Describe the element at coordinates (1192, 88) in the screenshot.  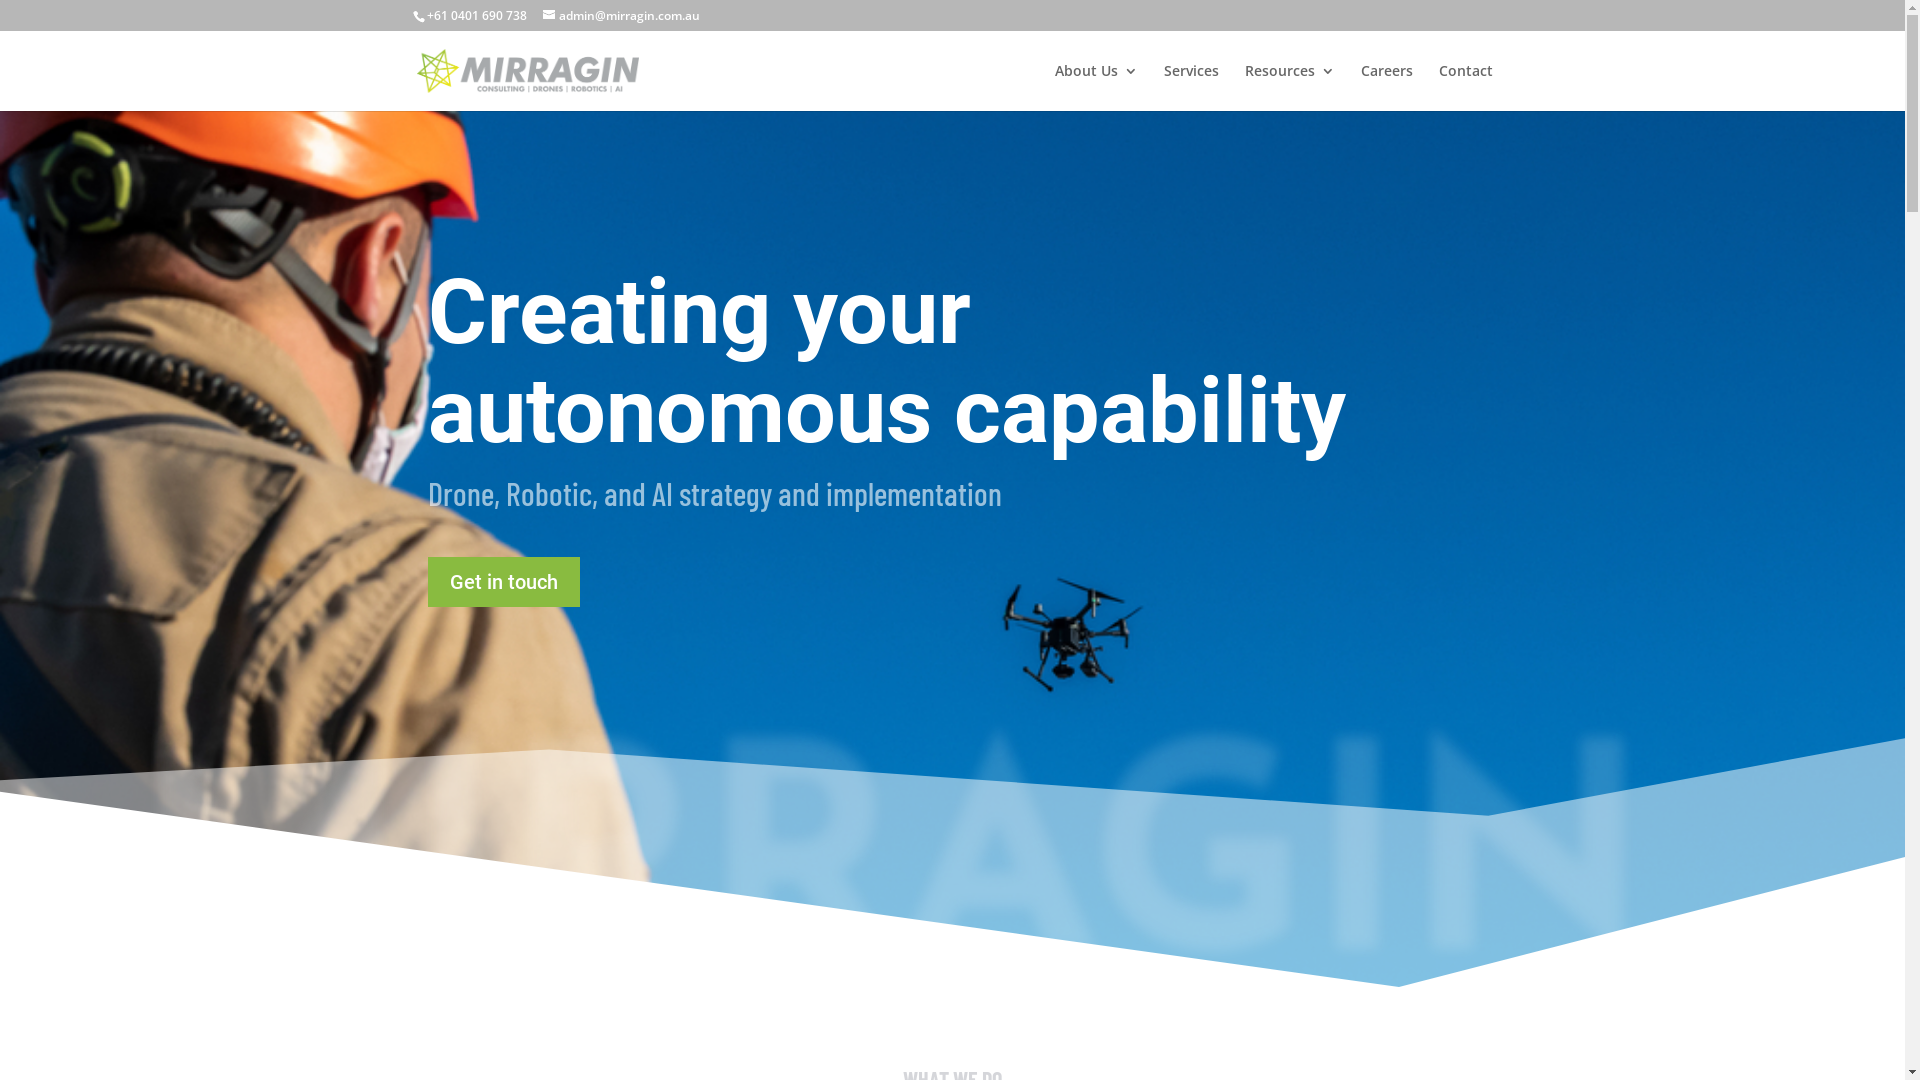
I see `Services` at that location.